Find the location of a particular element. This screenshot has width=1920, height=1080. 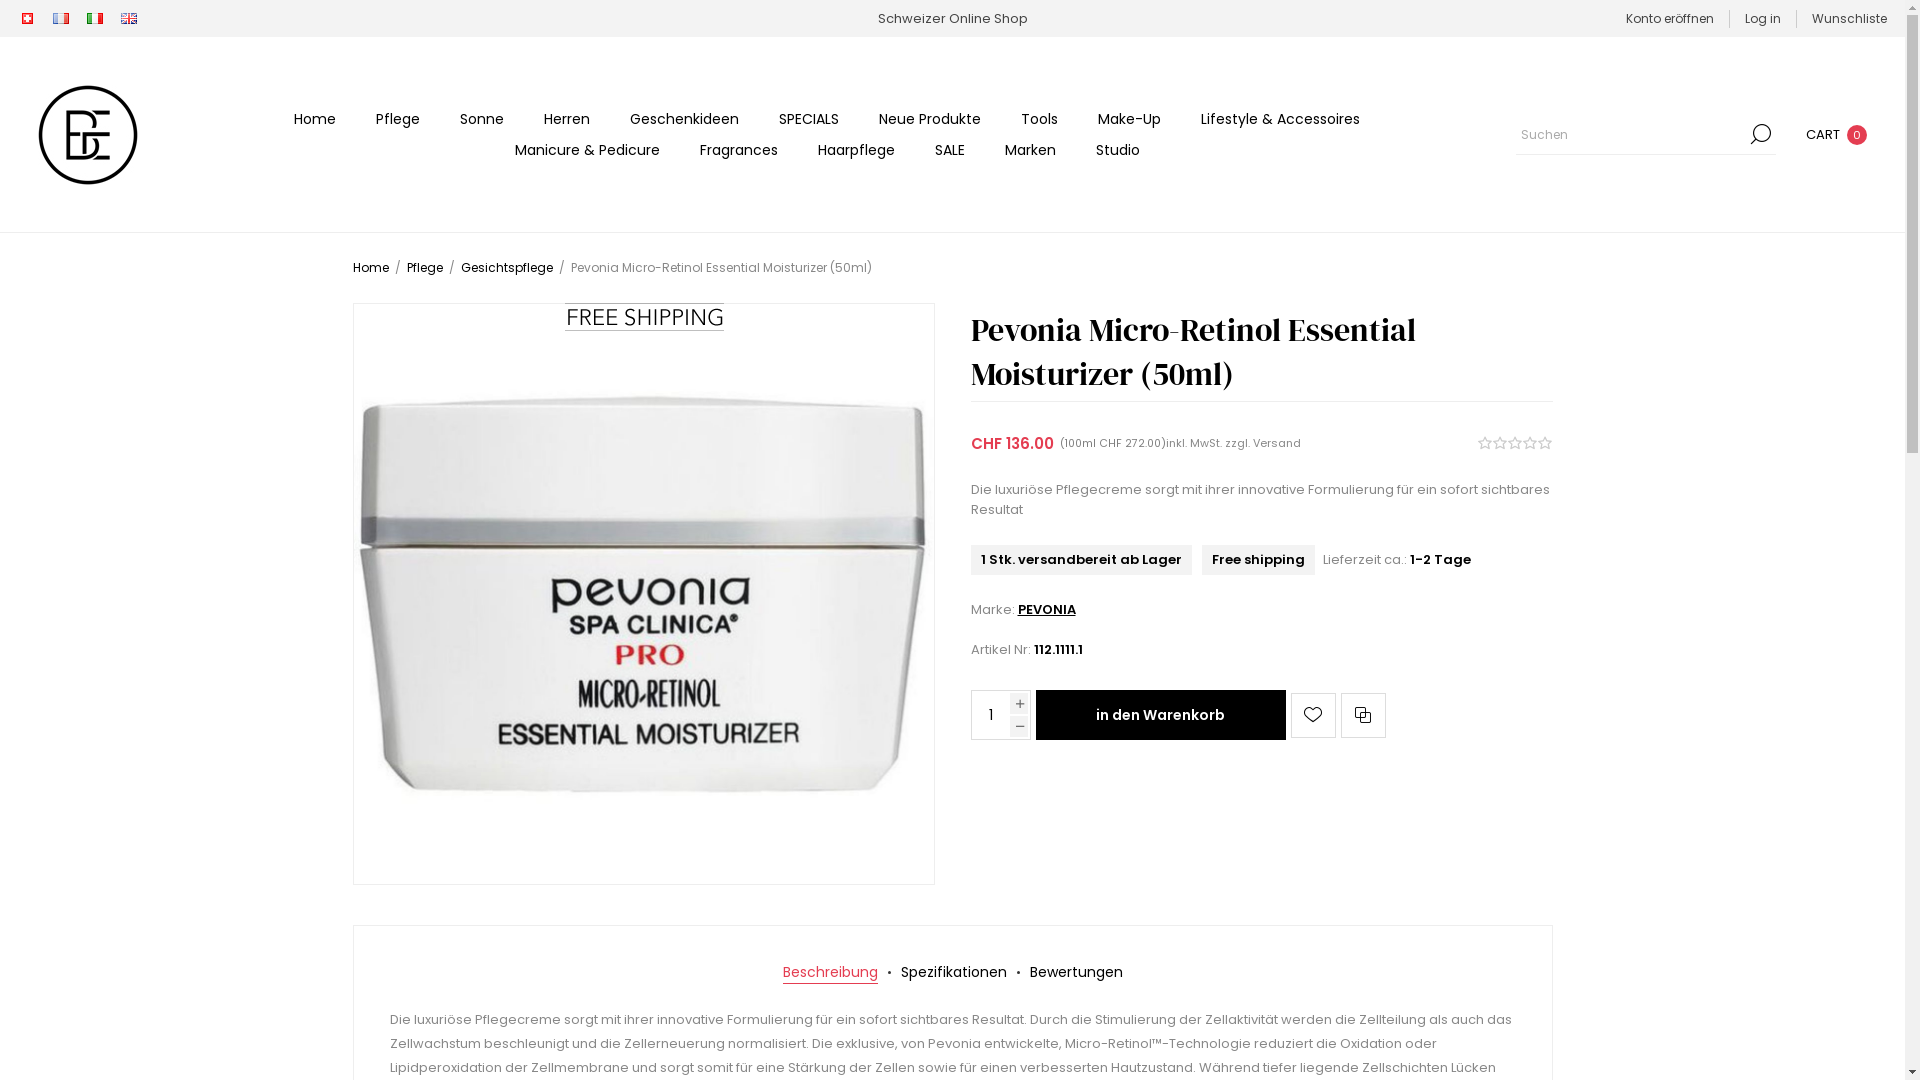

Home is located at coordinates (370, 268).